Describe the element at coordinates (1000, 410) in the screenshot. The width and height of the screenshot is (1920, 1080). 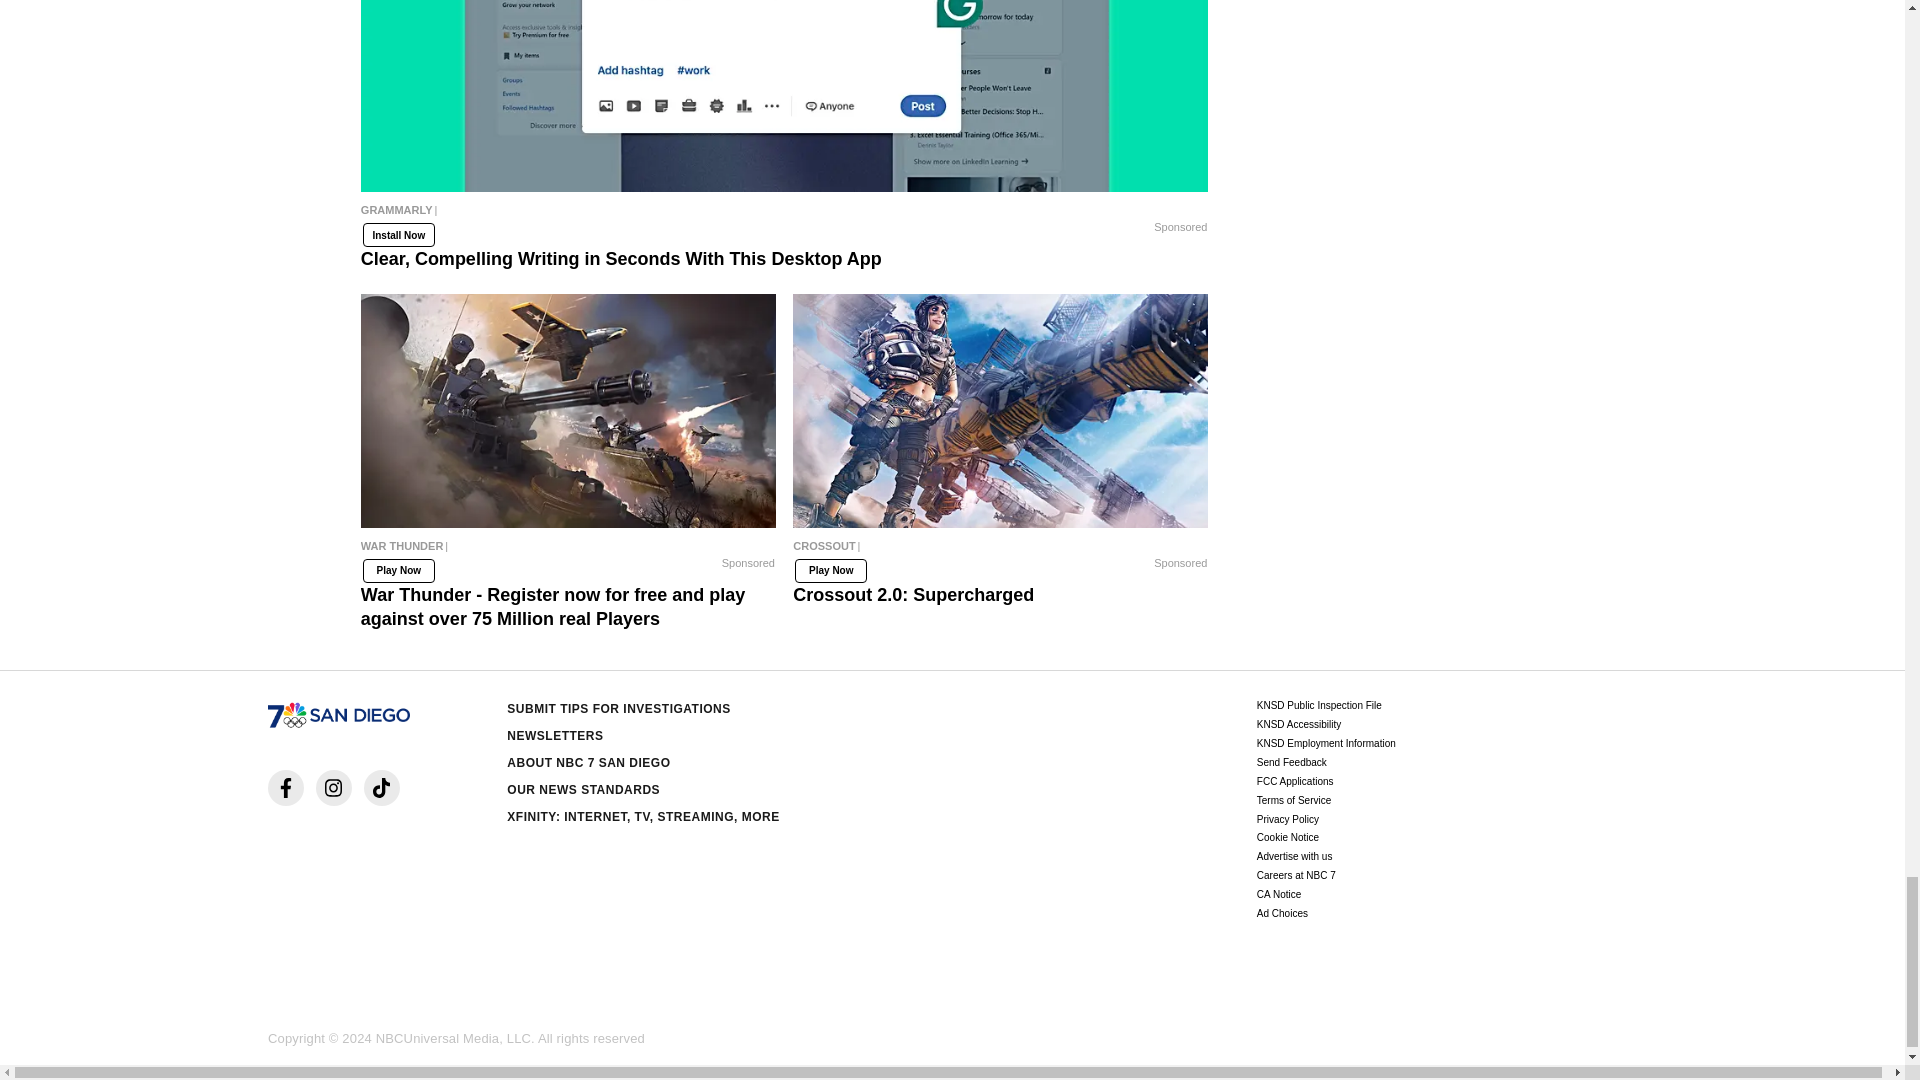
I see `Crossout 2.0: Supercharged` at that location.